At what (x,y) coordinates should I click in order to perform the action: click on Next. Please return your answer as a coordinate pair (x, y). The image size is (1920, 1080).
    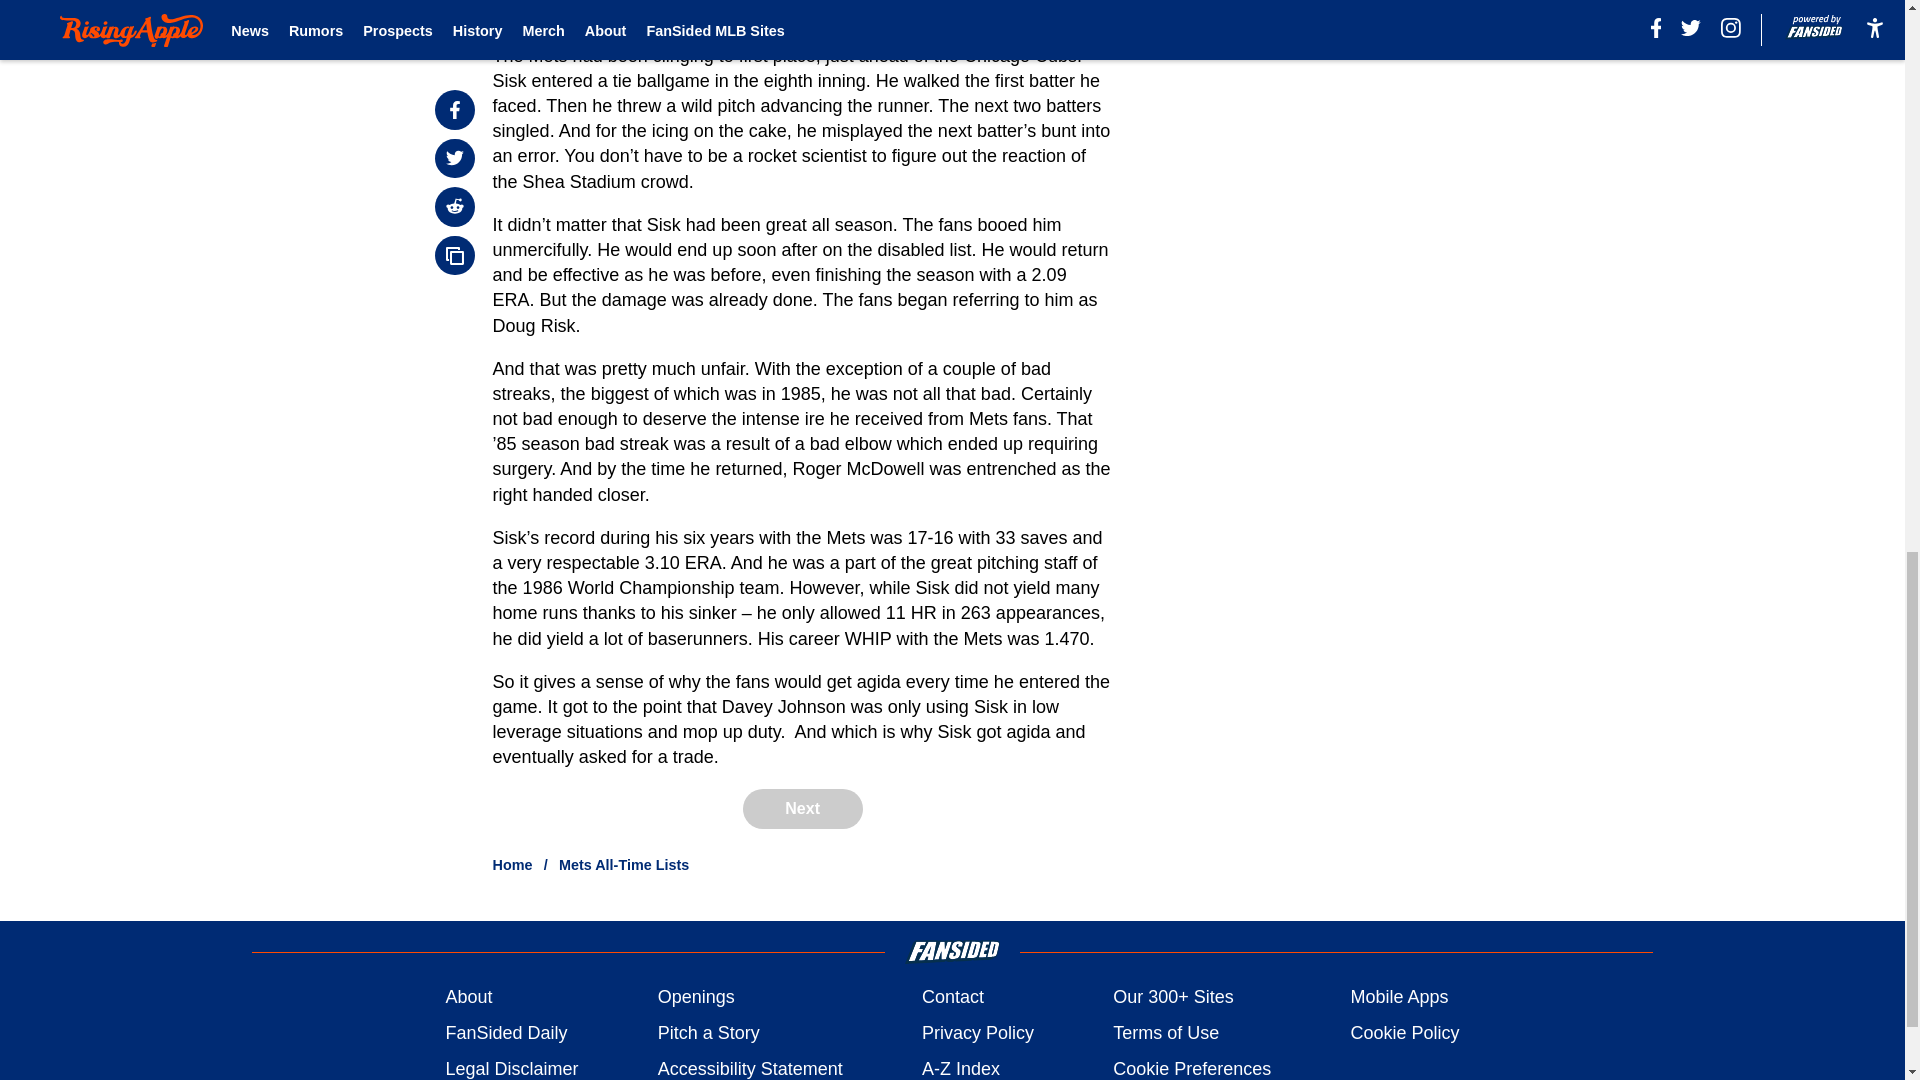
    Looking at the image, I should click on (802, 809).